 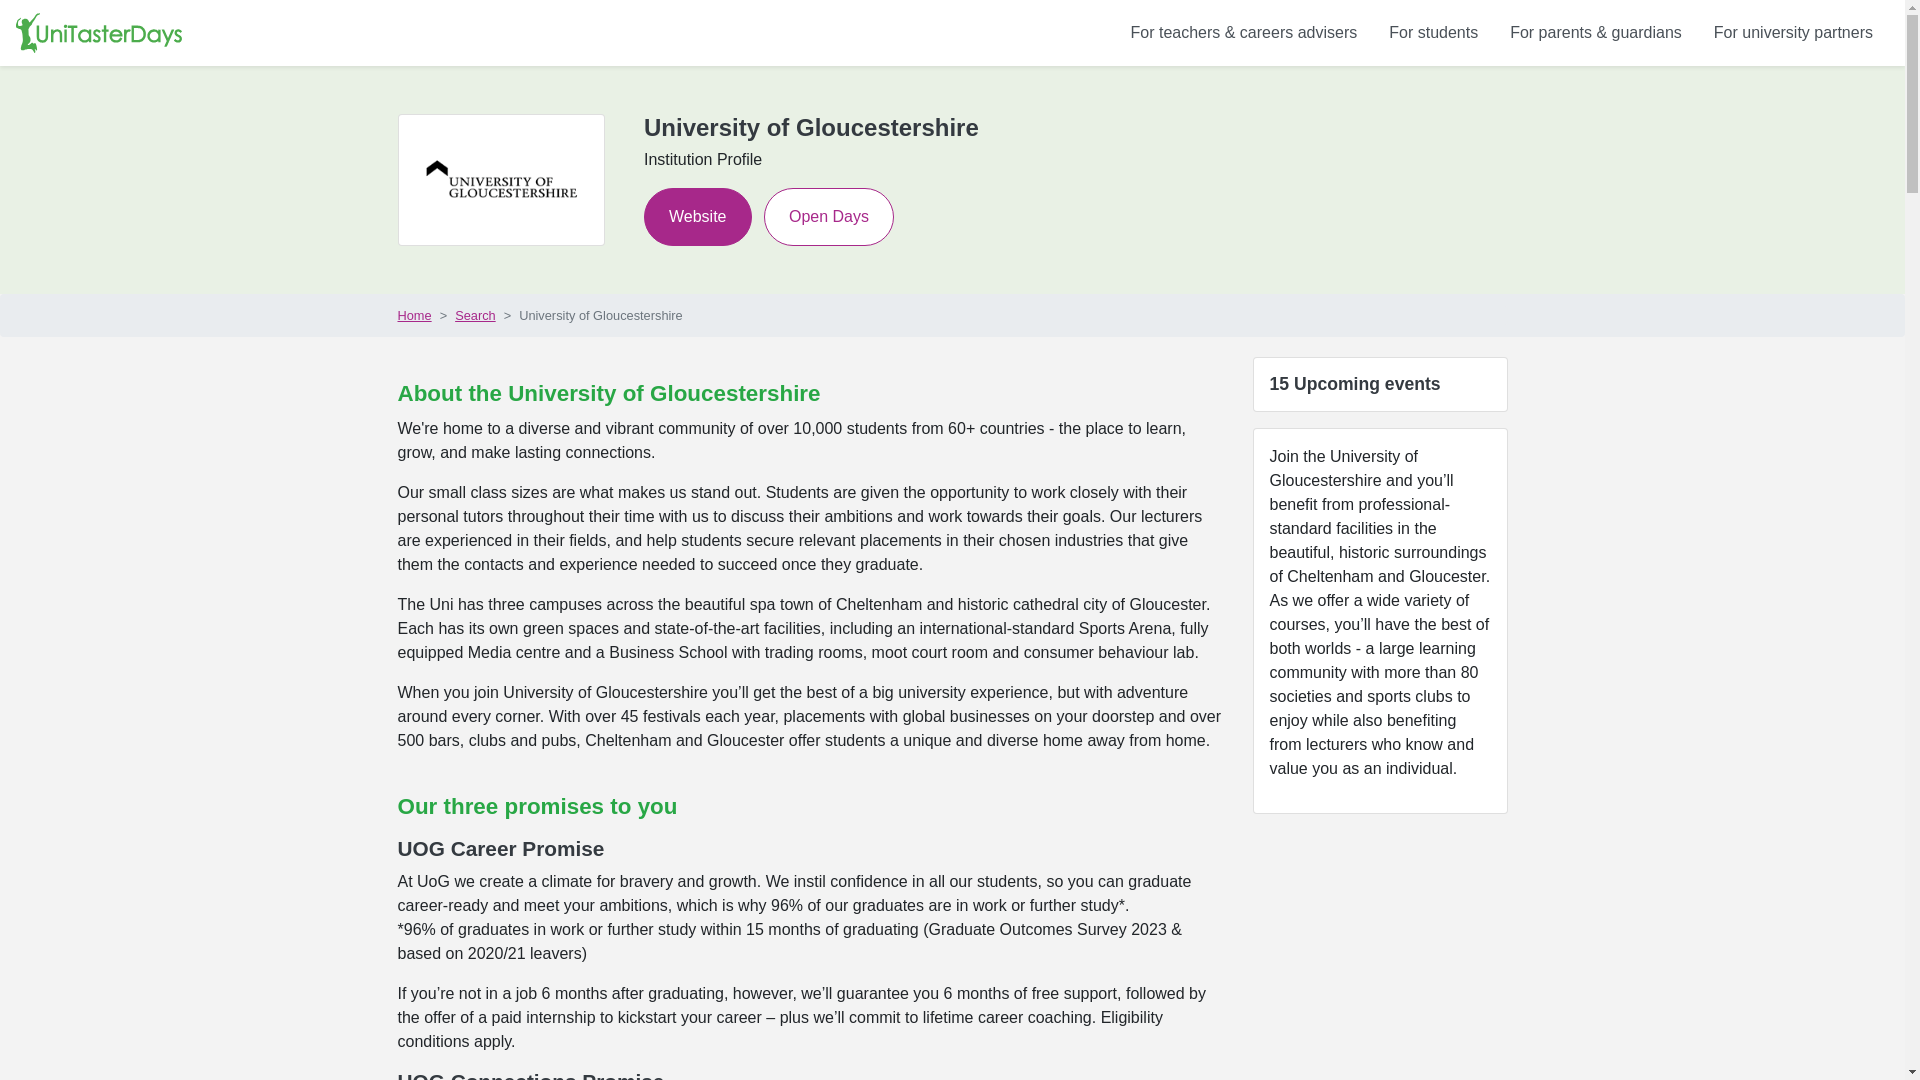 I want to click on Website, so click(x=698, y=216).